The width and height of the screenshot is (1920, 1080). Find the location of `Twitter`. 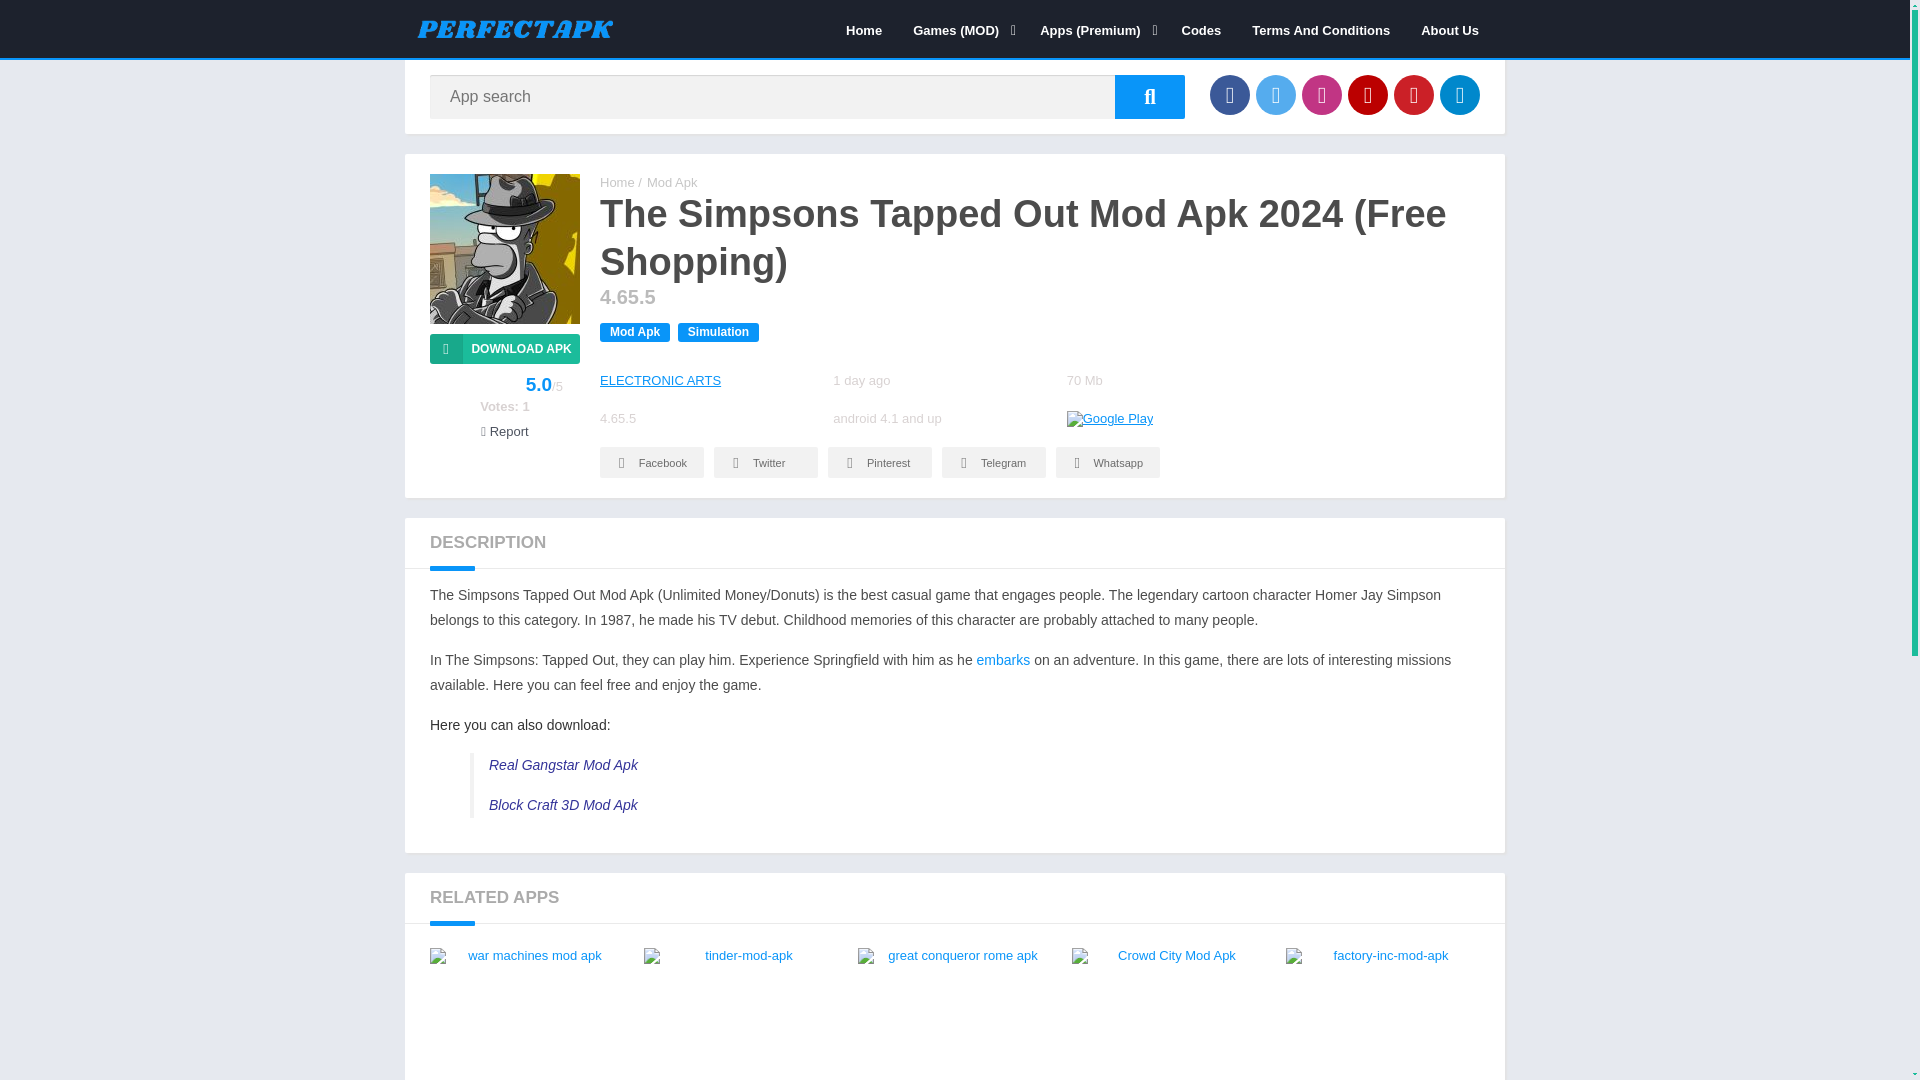

Twitter is located at coordinates (1276, 94).